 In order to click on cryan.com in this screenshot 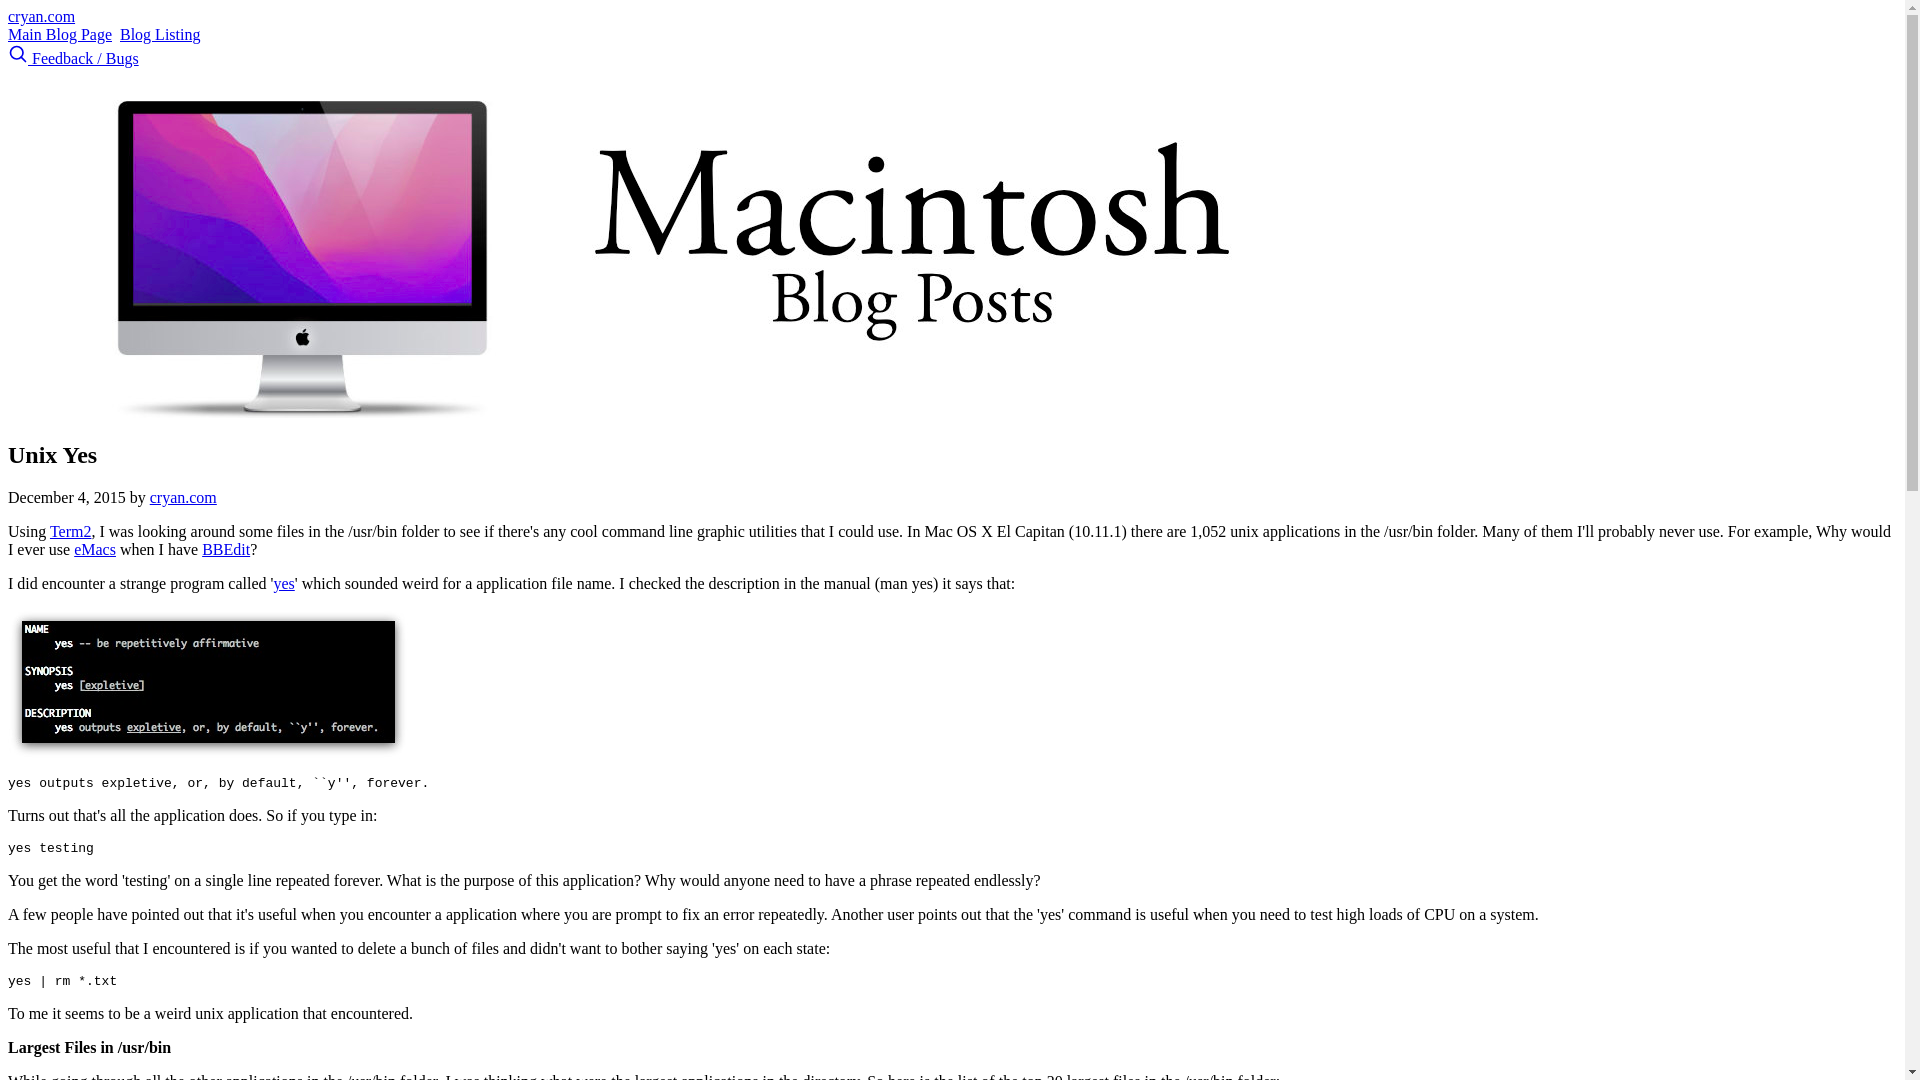, I will do `click(40, 16)`.